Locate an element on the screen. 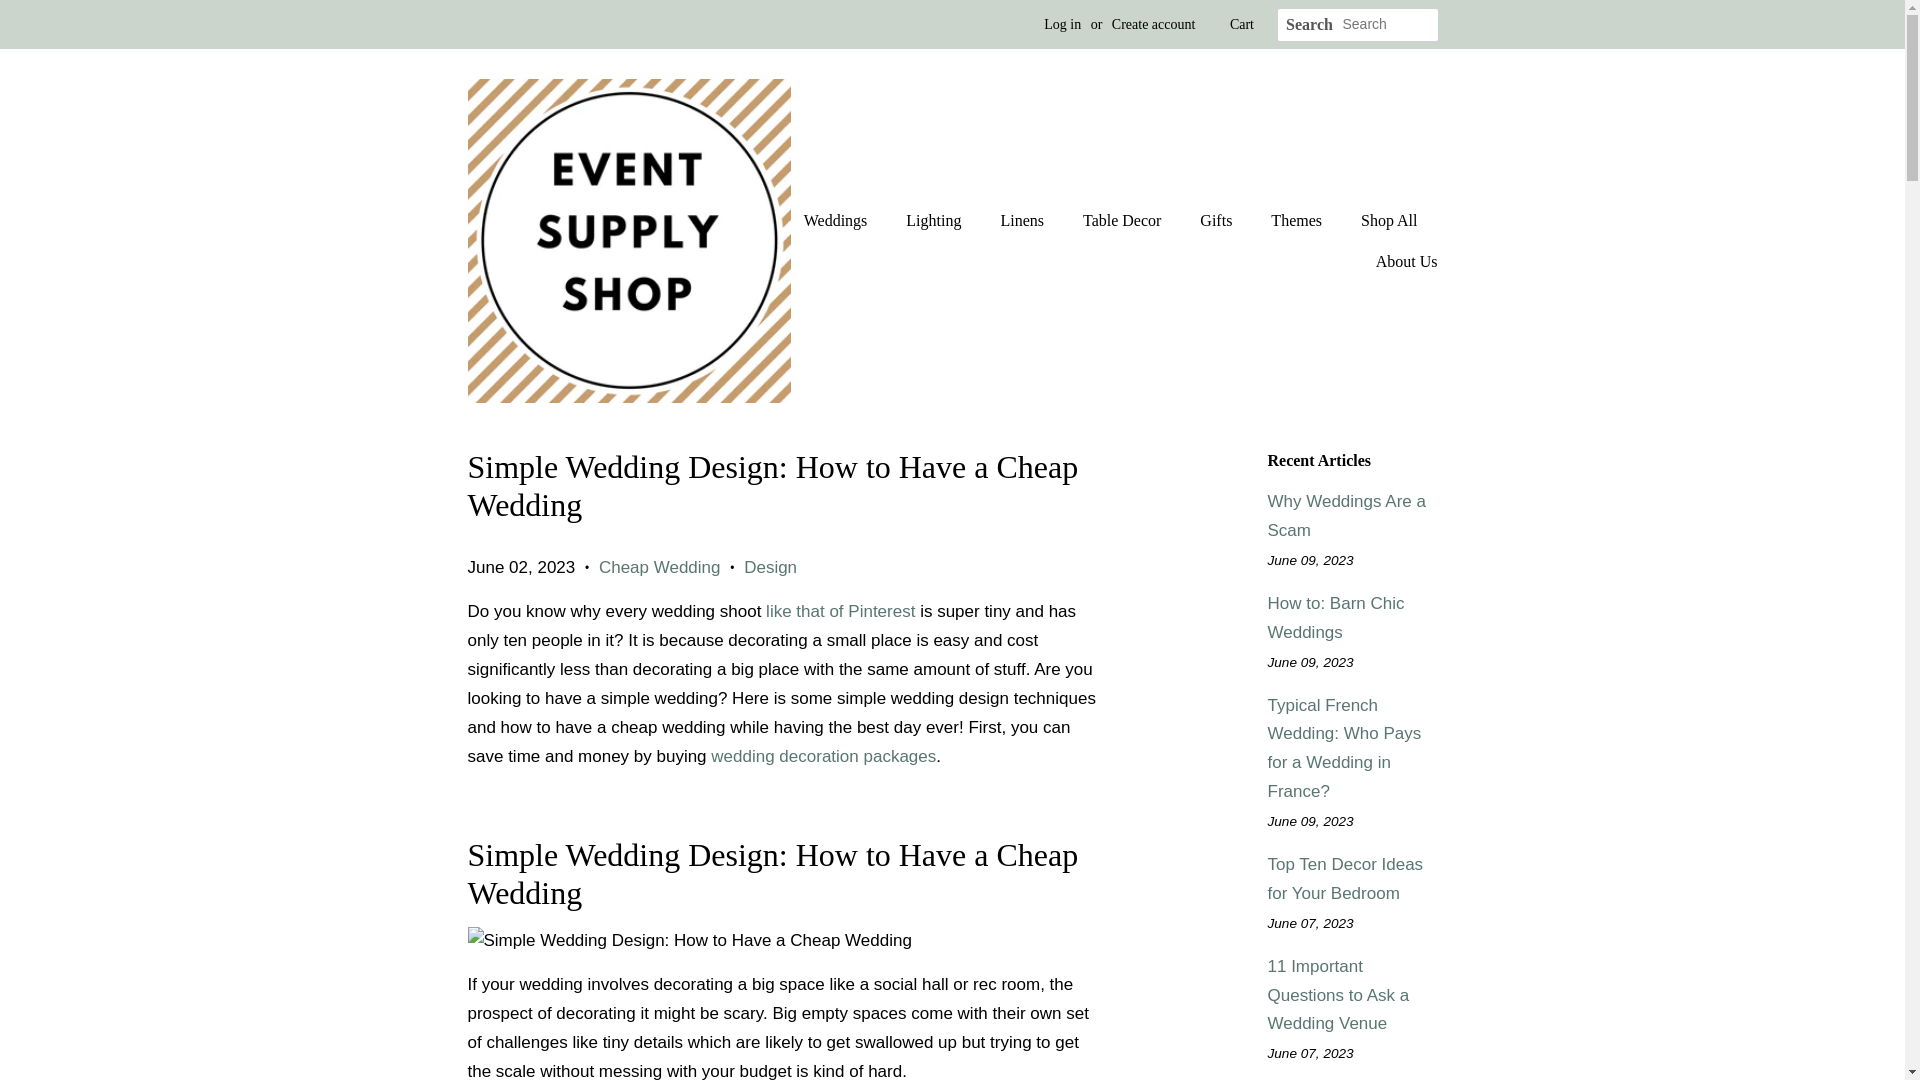 Image resolution: width=1920 pixels, height=1080 pixels. Weddings is located at coordinates (846, 220).